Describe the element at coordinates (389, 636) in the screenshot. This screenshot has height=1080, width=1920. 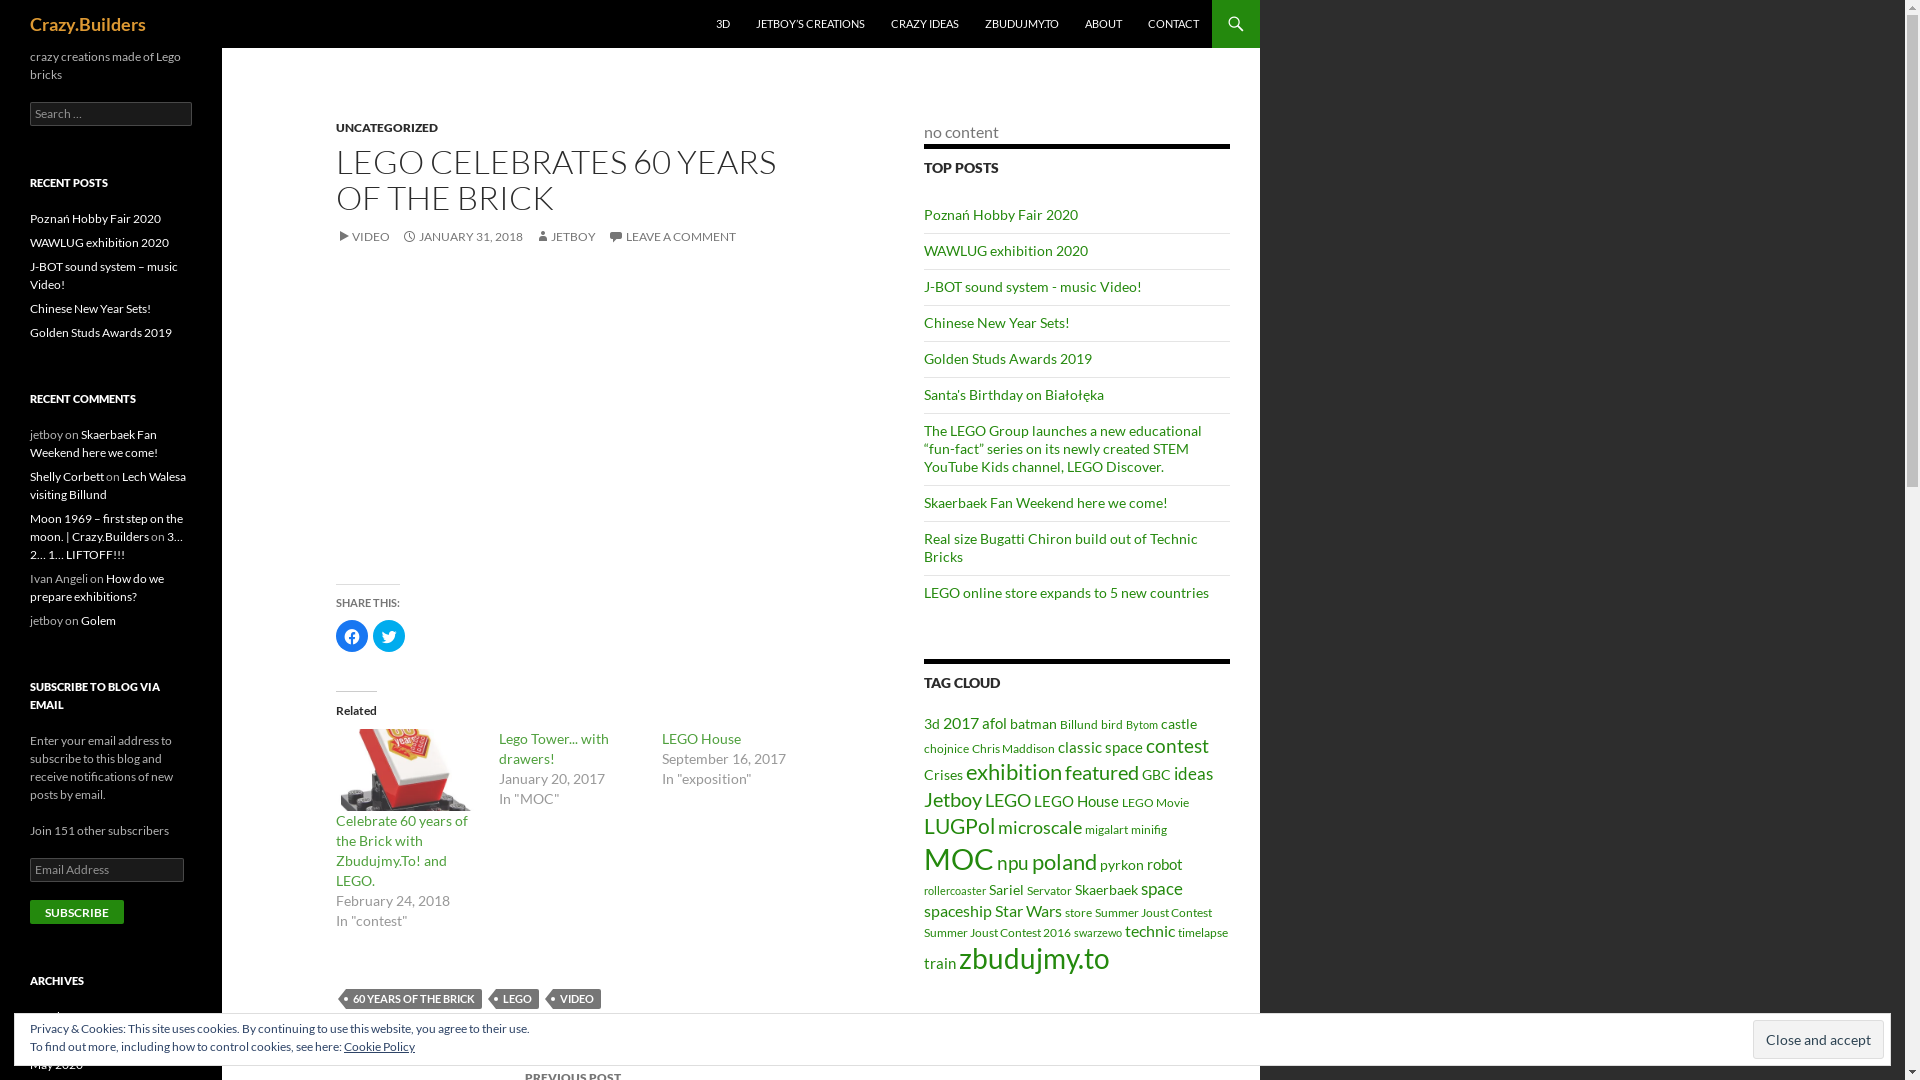
I see `Click to share on Twitter (Opens in new window)` at that location.